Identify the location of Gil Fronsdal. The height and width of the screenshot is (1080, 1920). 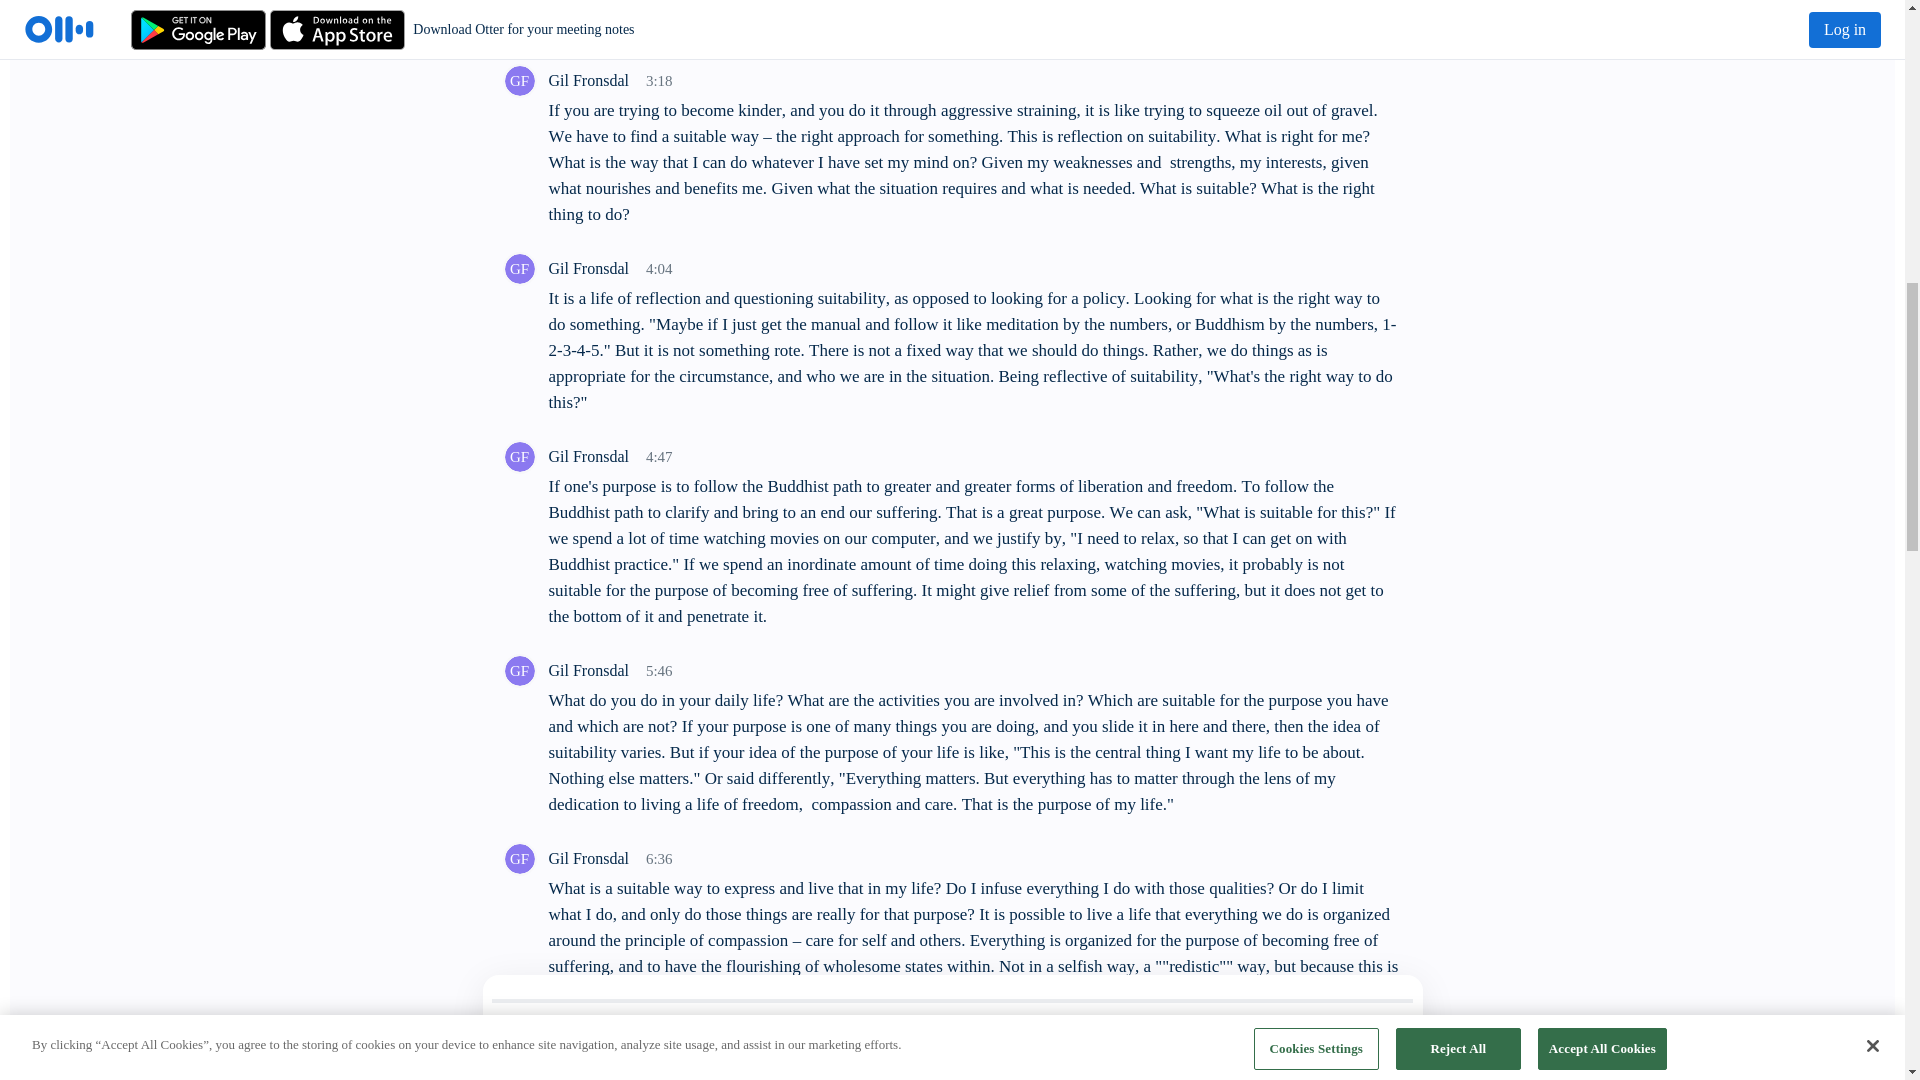
(518, 268).